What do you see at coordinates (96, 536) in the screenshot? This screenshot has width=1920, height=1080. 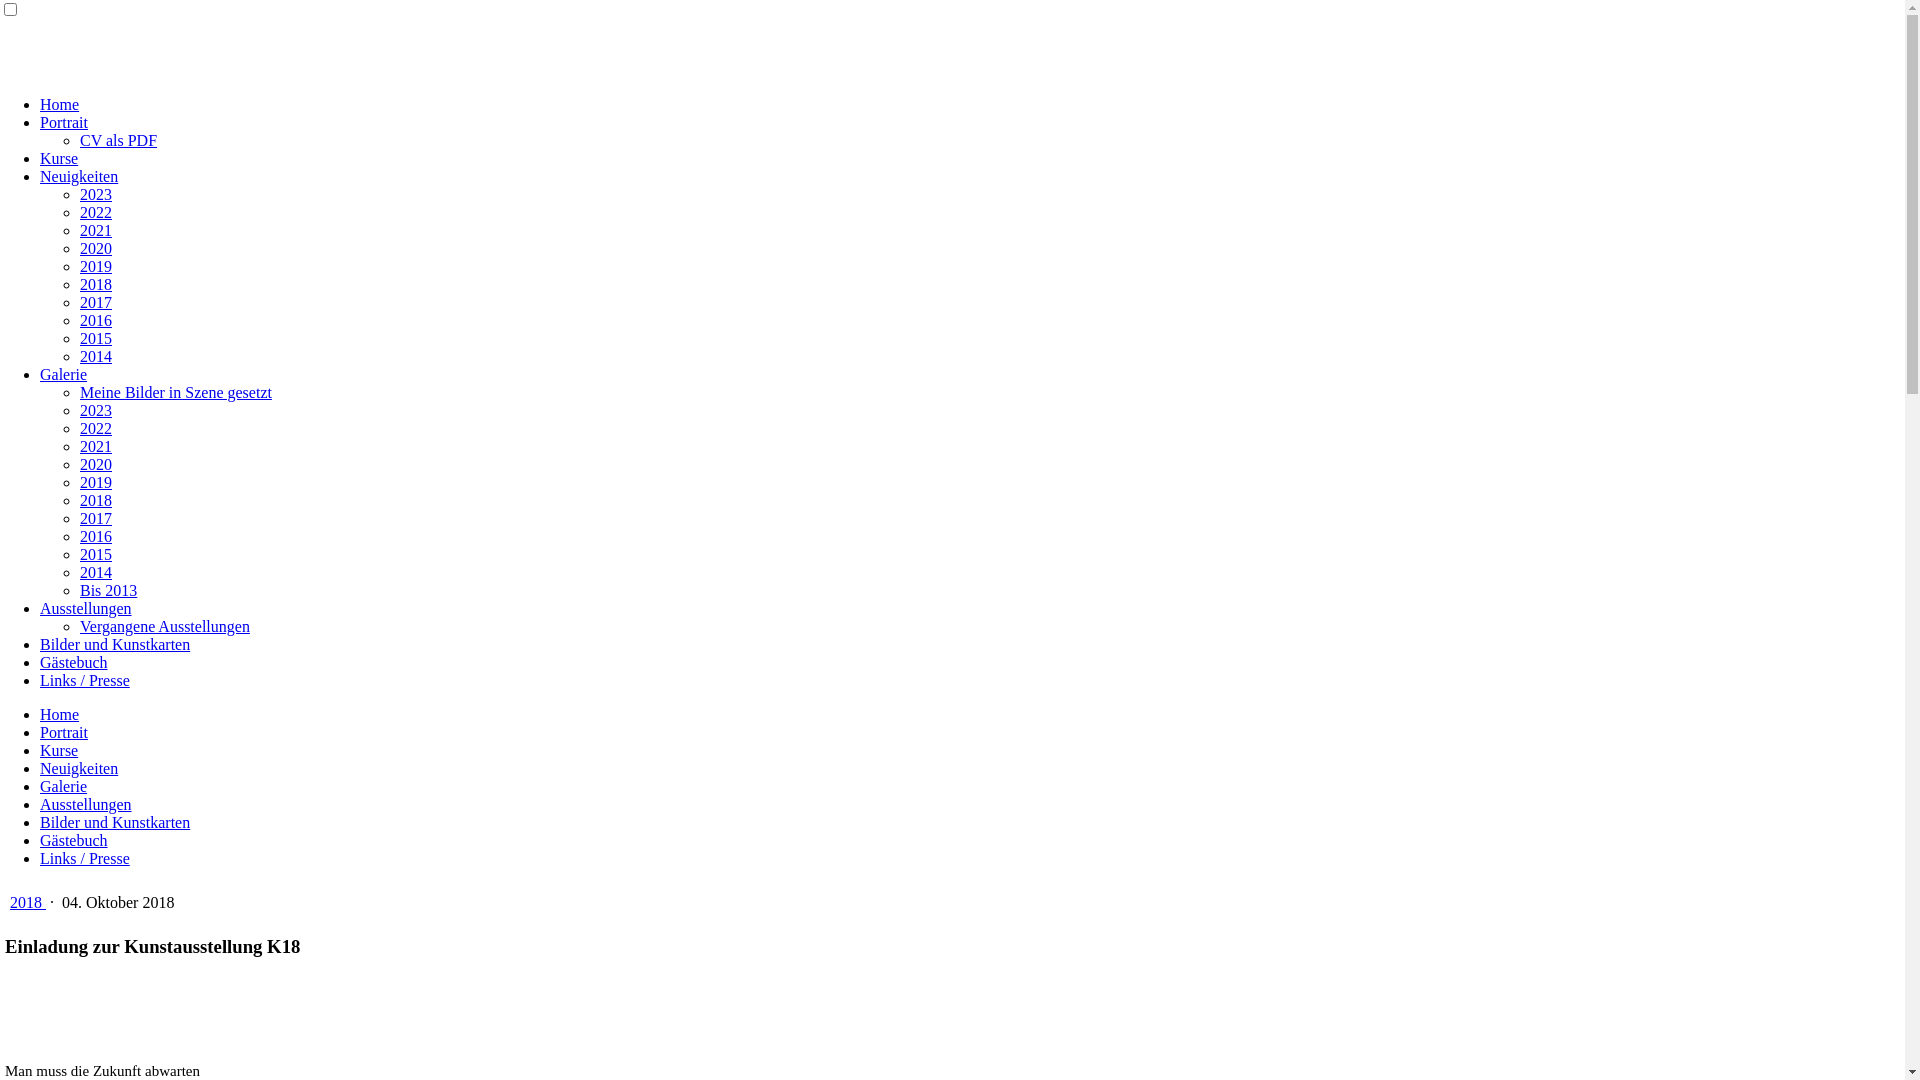 I see `2016` at bounding box center [96, 536].